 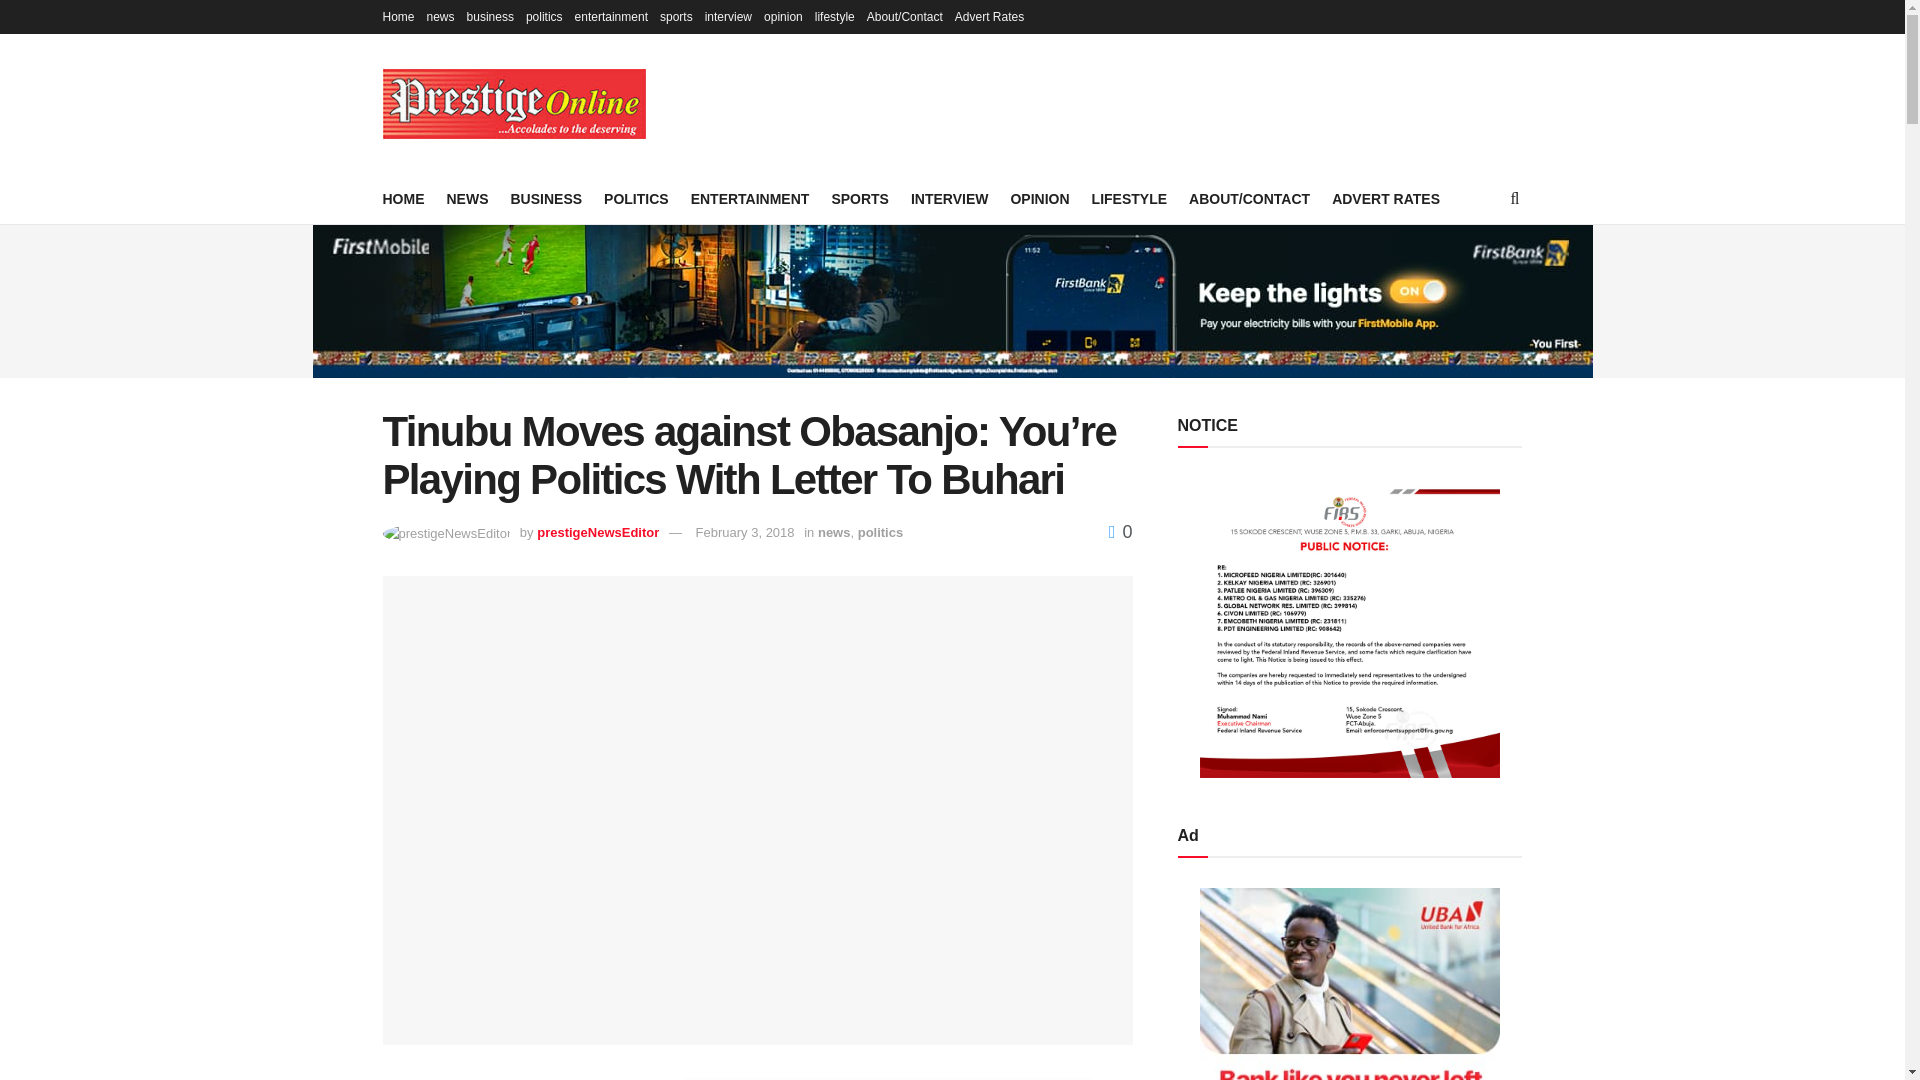 What do you see at coordinates (1386, 198) in the screenshot?
I see `ADVERT RATES` at bounding box center [1386, 198].